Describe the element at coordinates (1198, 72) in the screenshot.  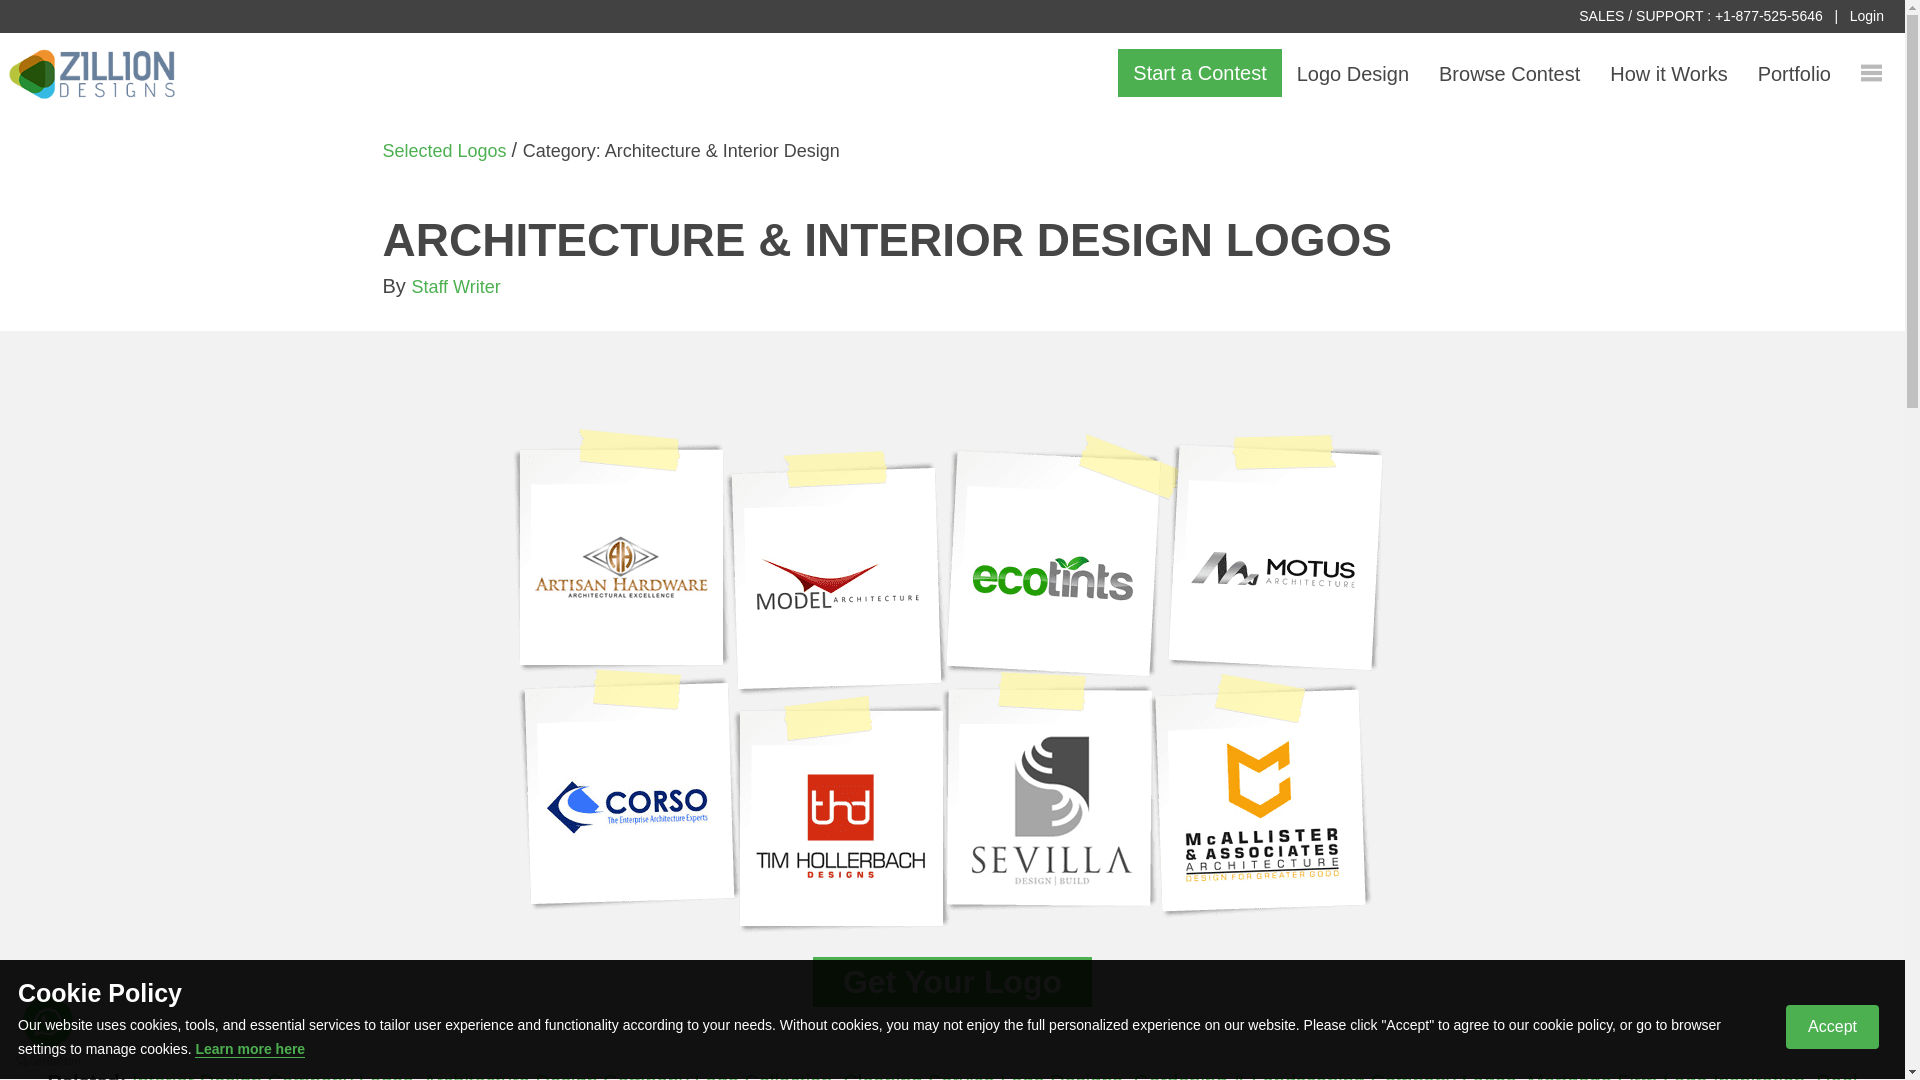
I see `Start a Contest` at that location.